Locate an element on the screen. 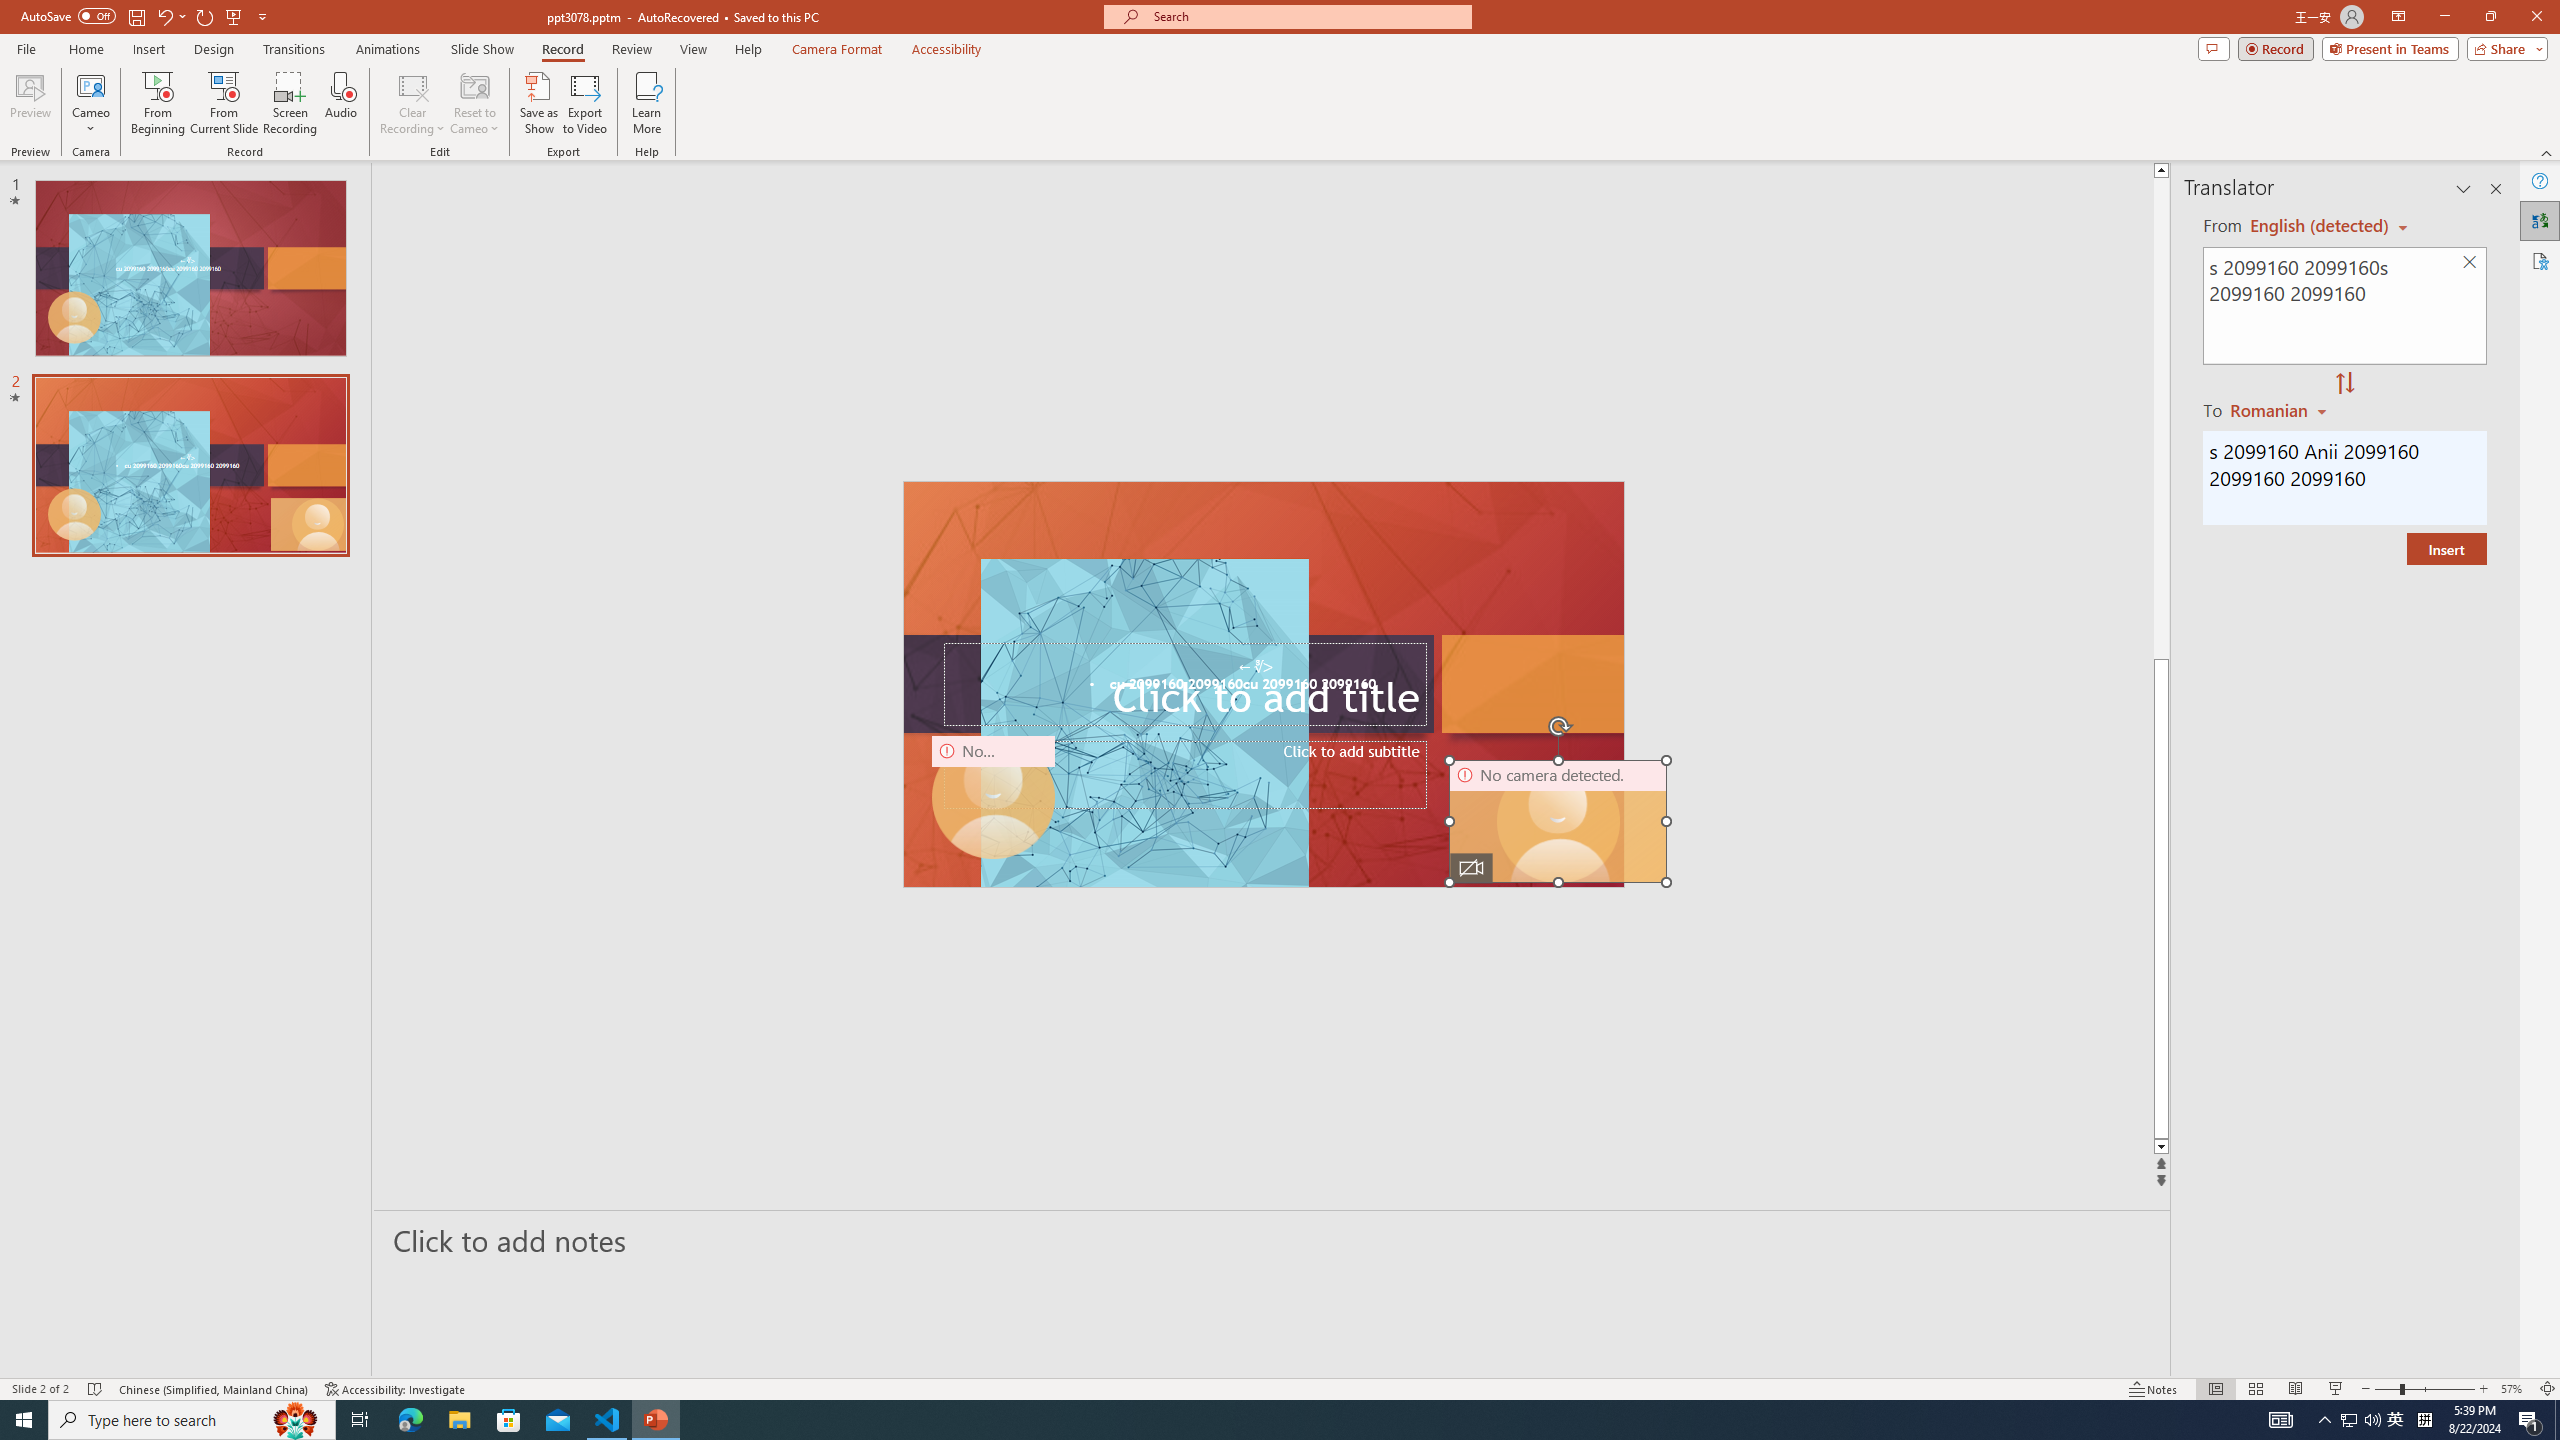  Title TextBox is located at coordinates (1184, 684).